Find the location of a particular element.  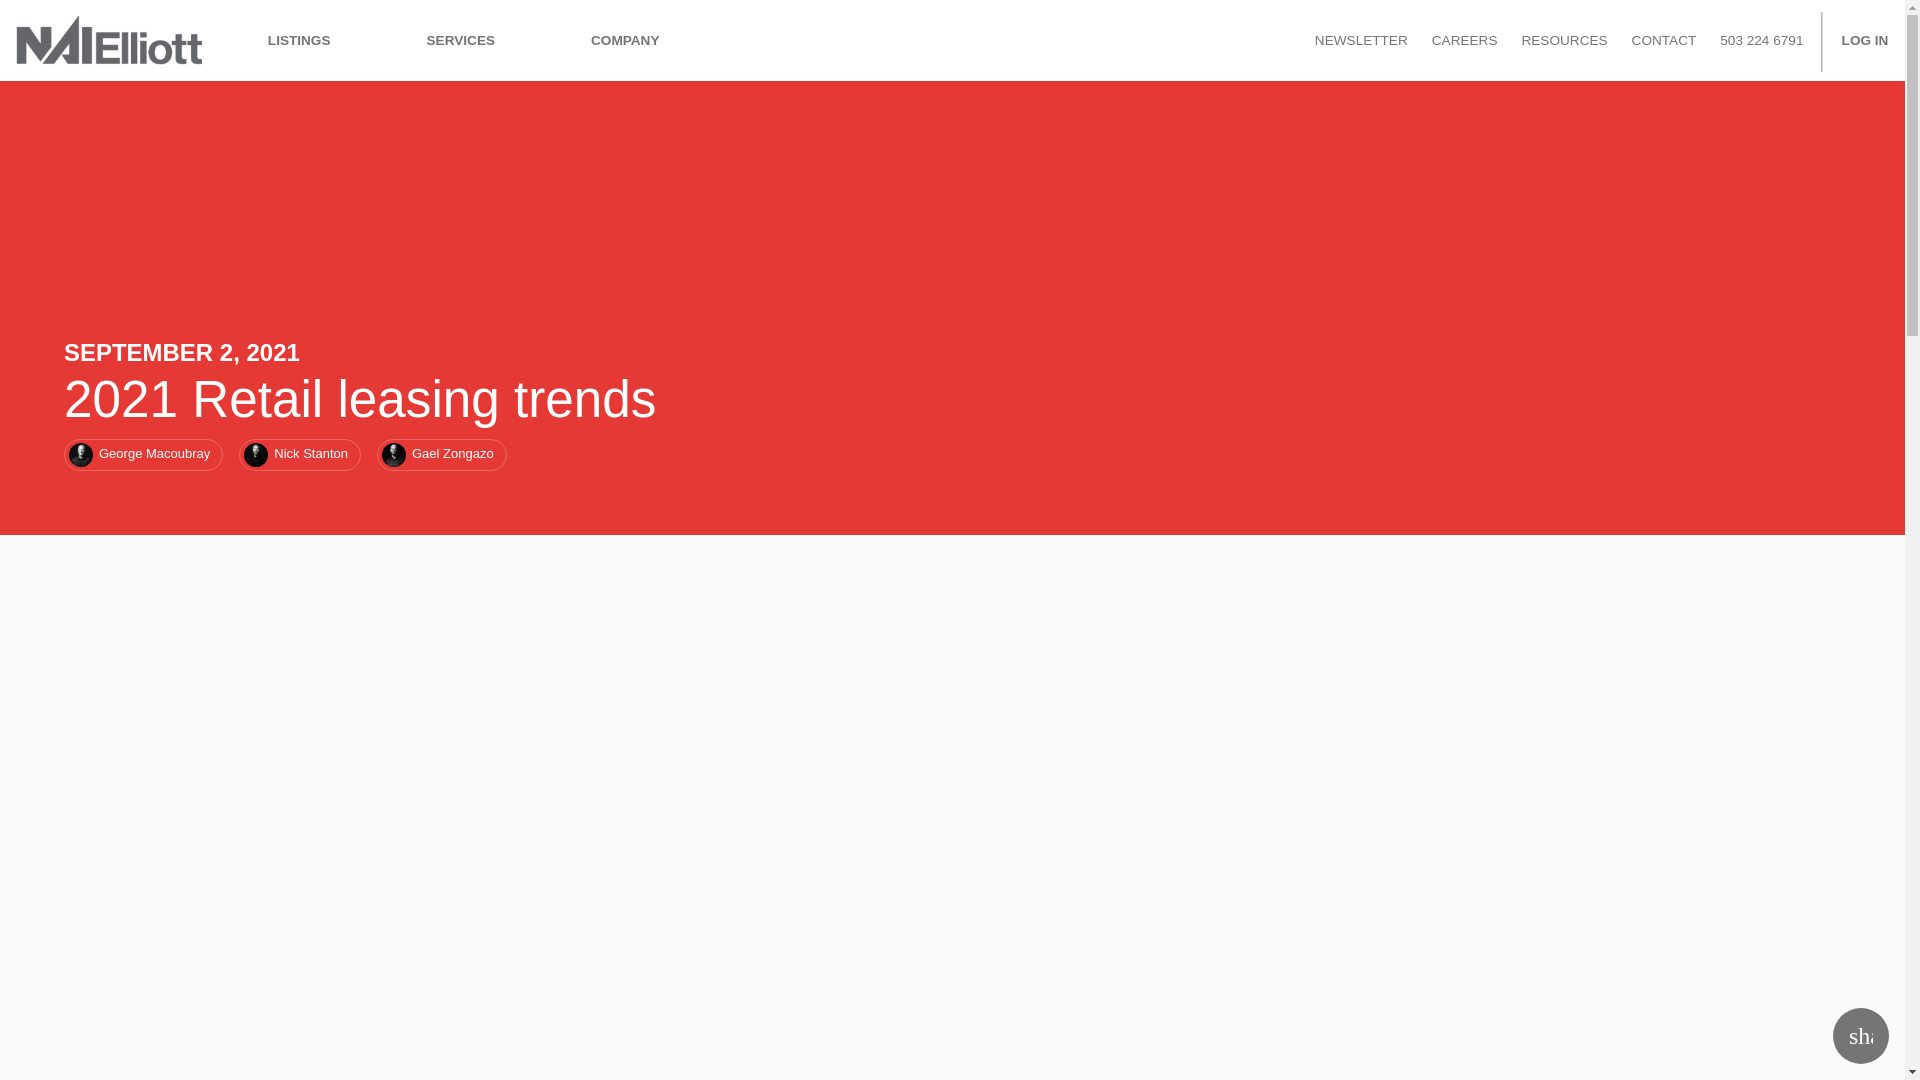

CAREERS is located at coordinates (1464, 40).